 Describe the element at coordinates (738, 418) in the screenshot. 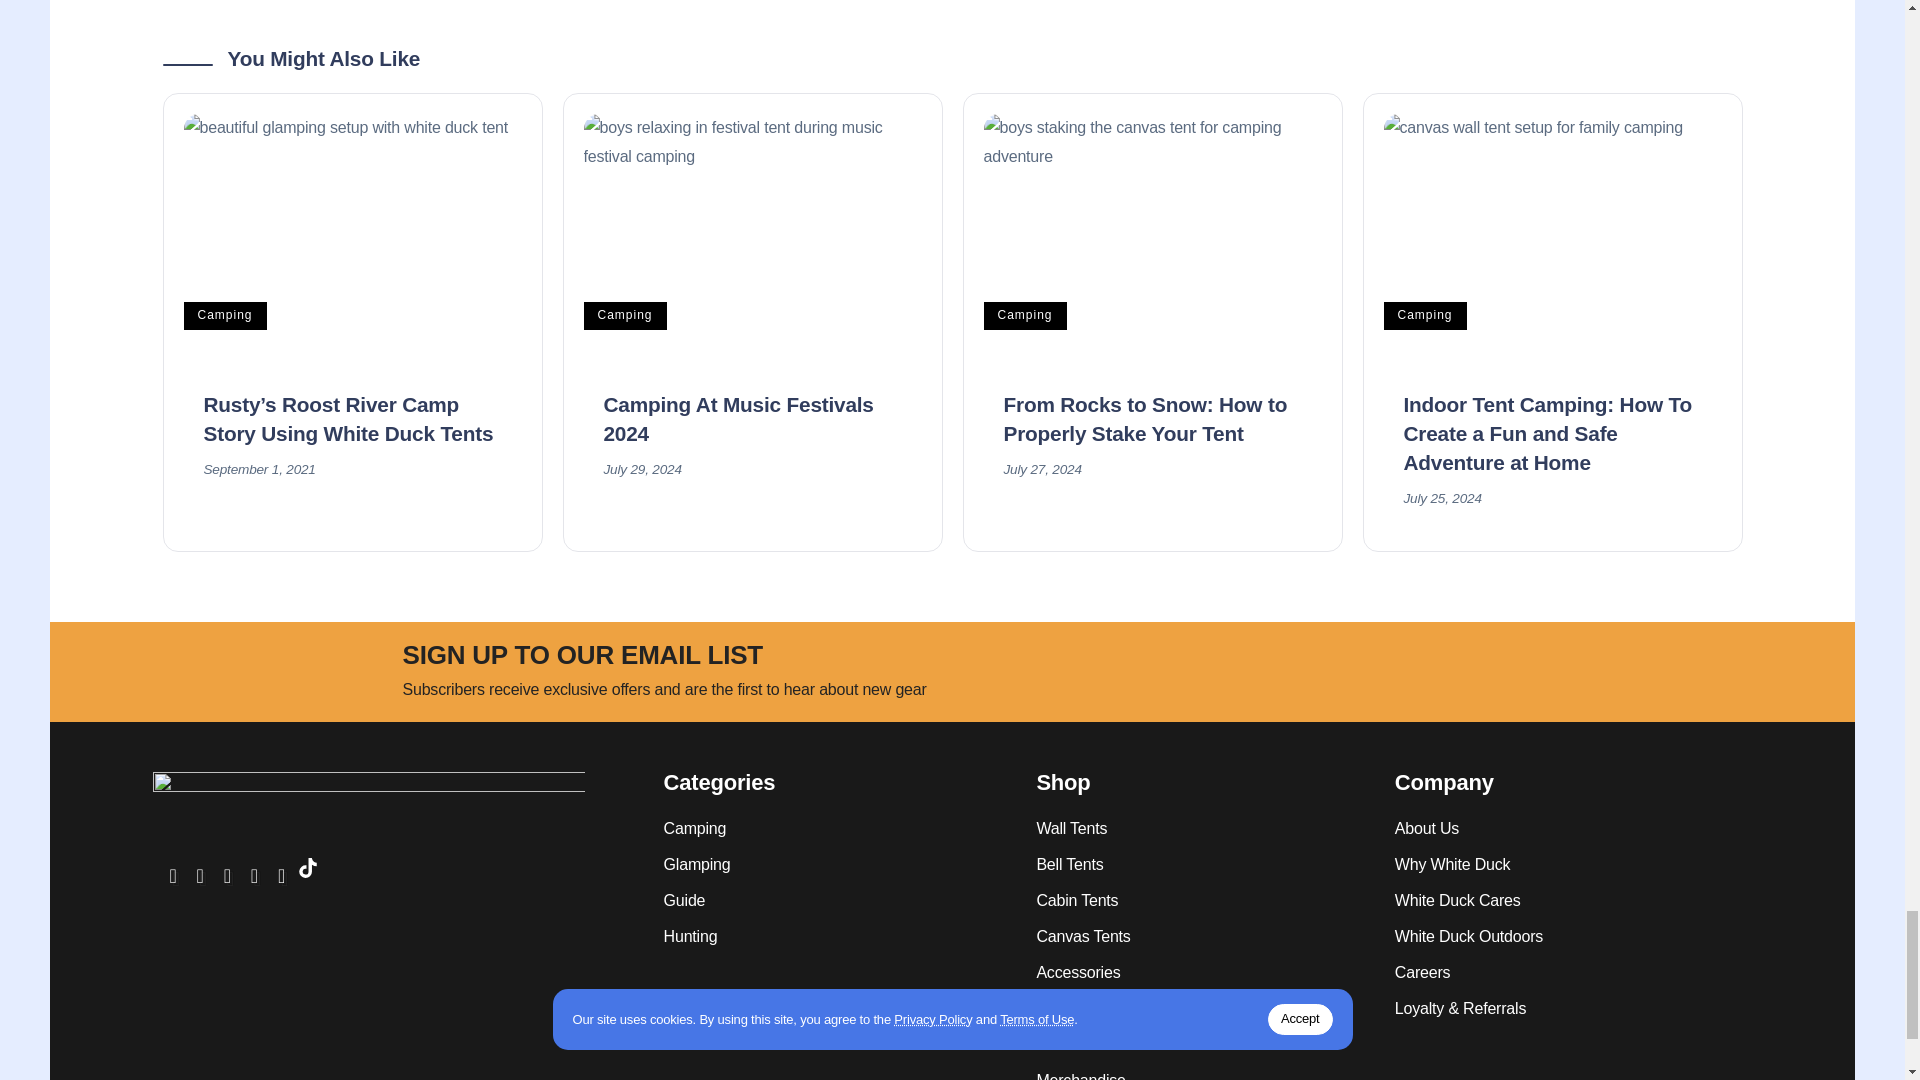

I see `Camping At Music Festivals 2024` at that location.